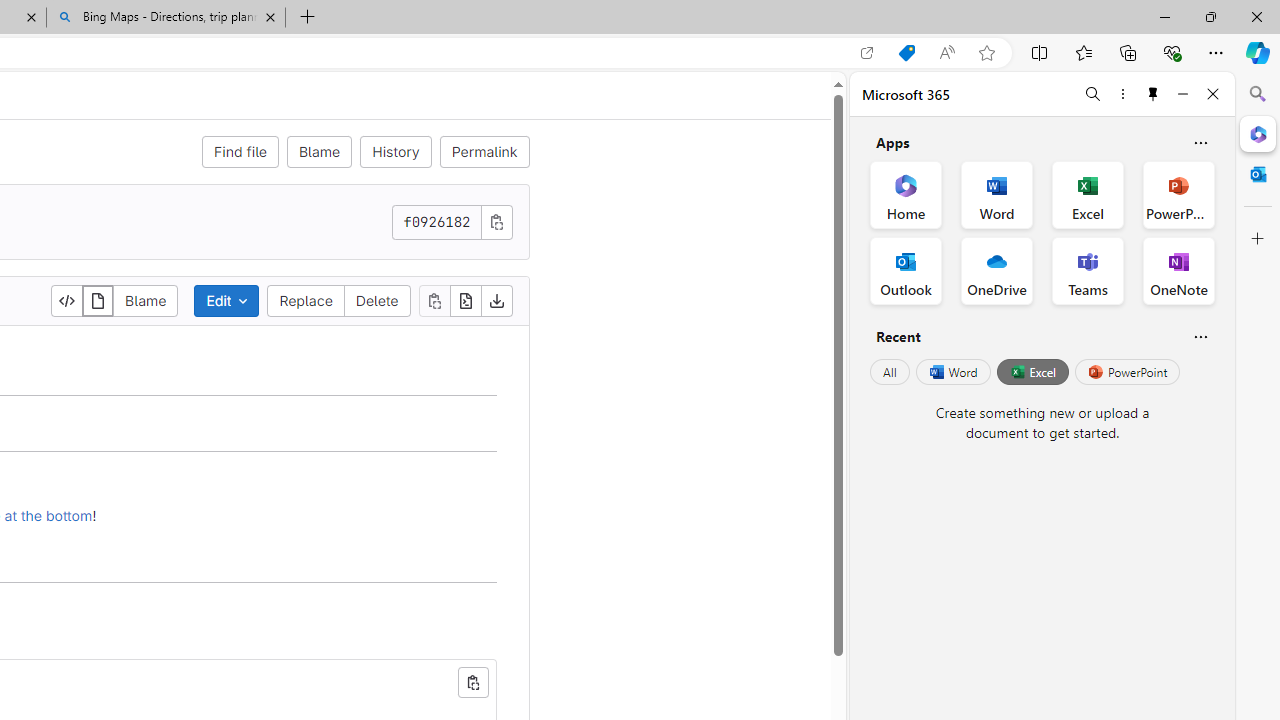  I want to click on Is this helpful?, so click(1200, 336).